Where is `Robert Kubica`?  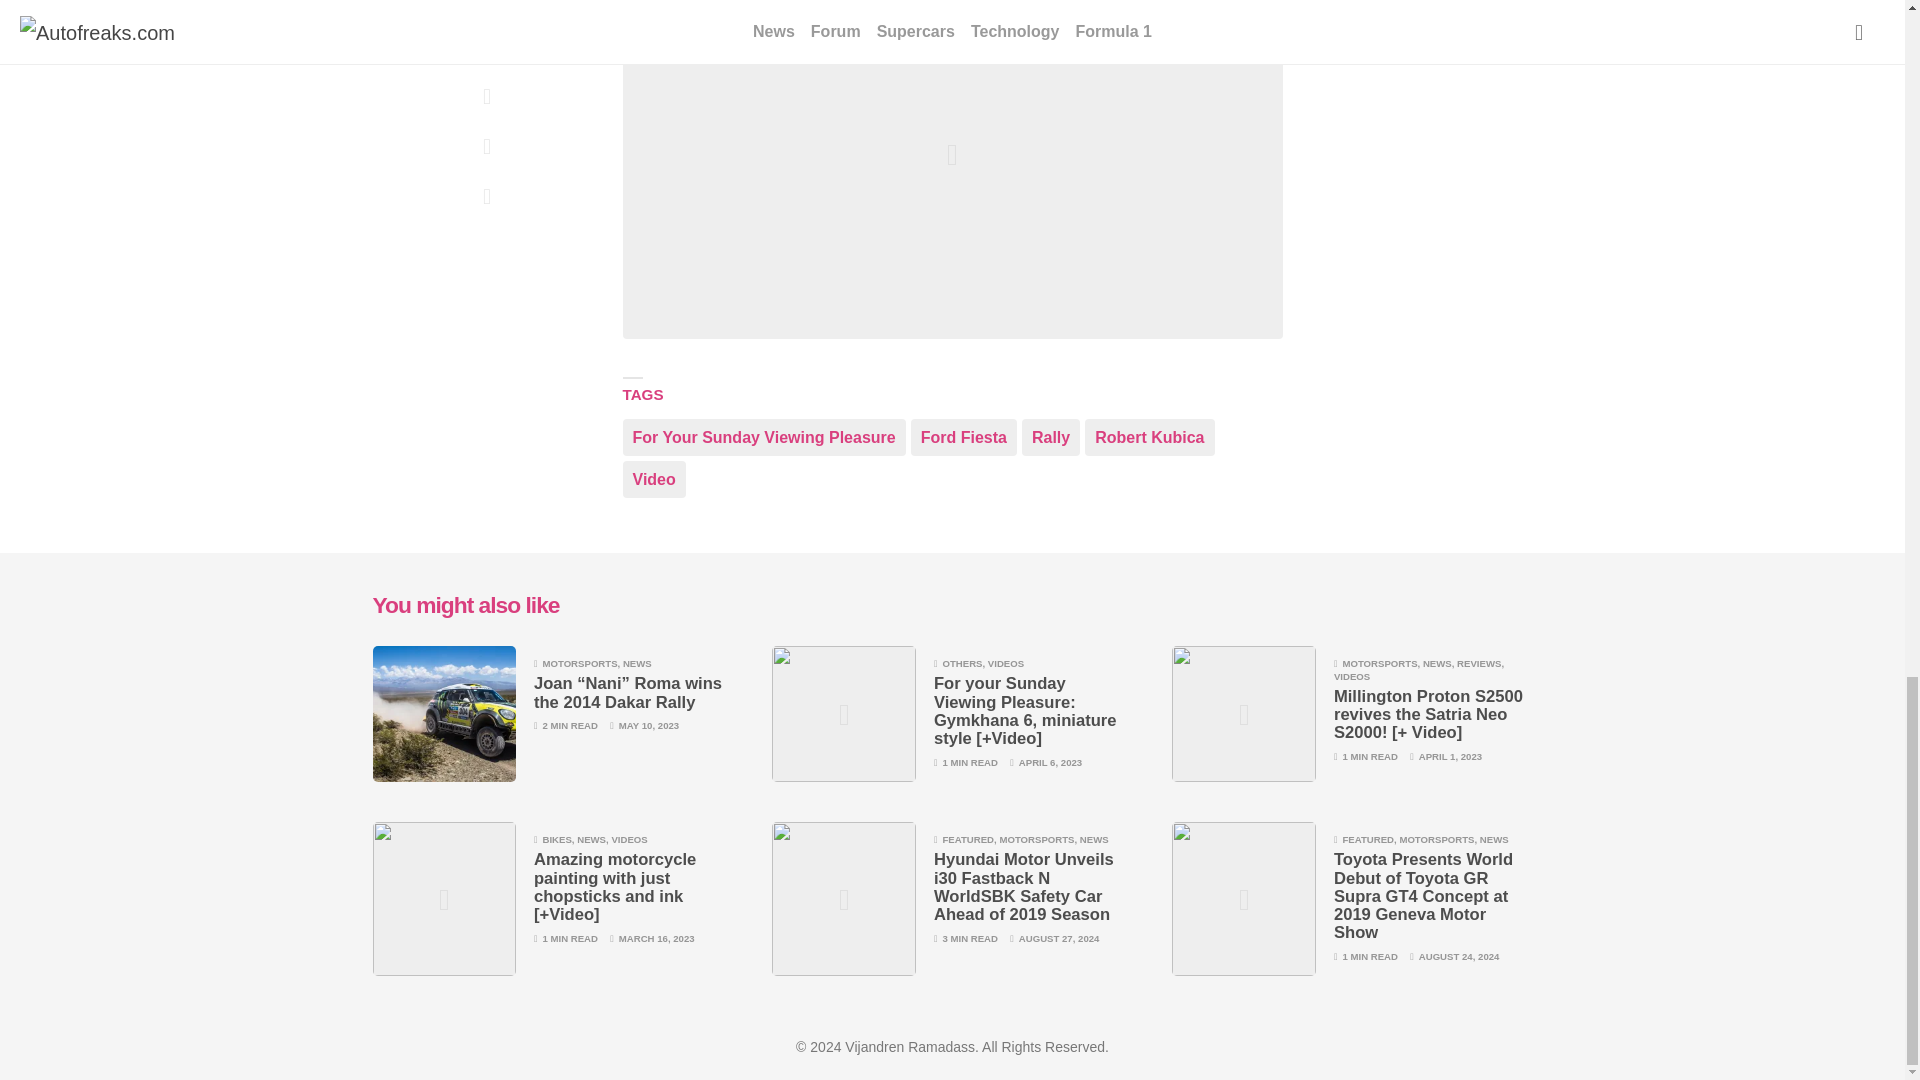
Robert Kubica is located at coordinates (1148, 437).